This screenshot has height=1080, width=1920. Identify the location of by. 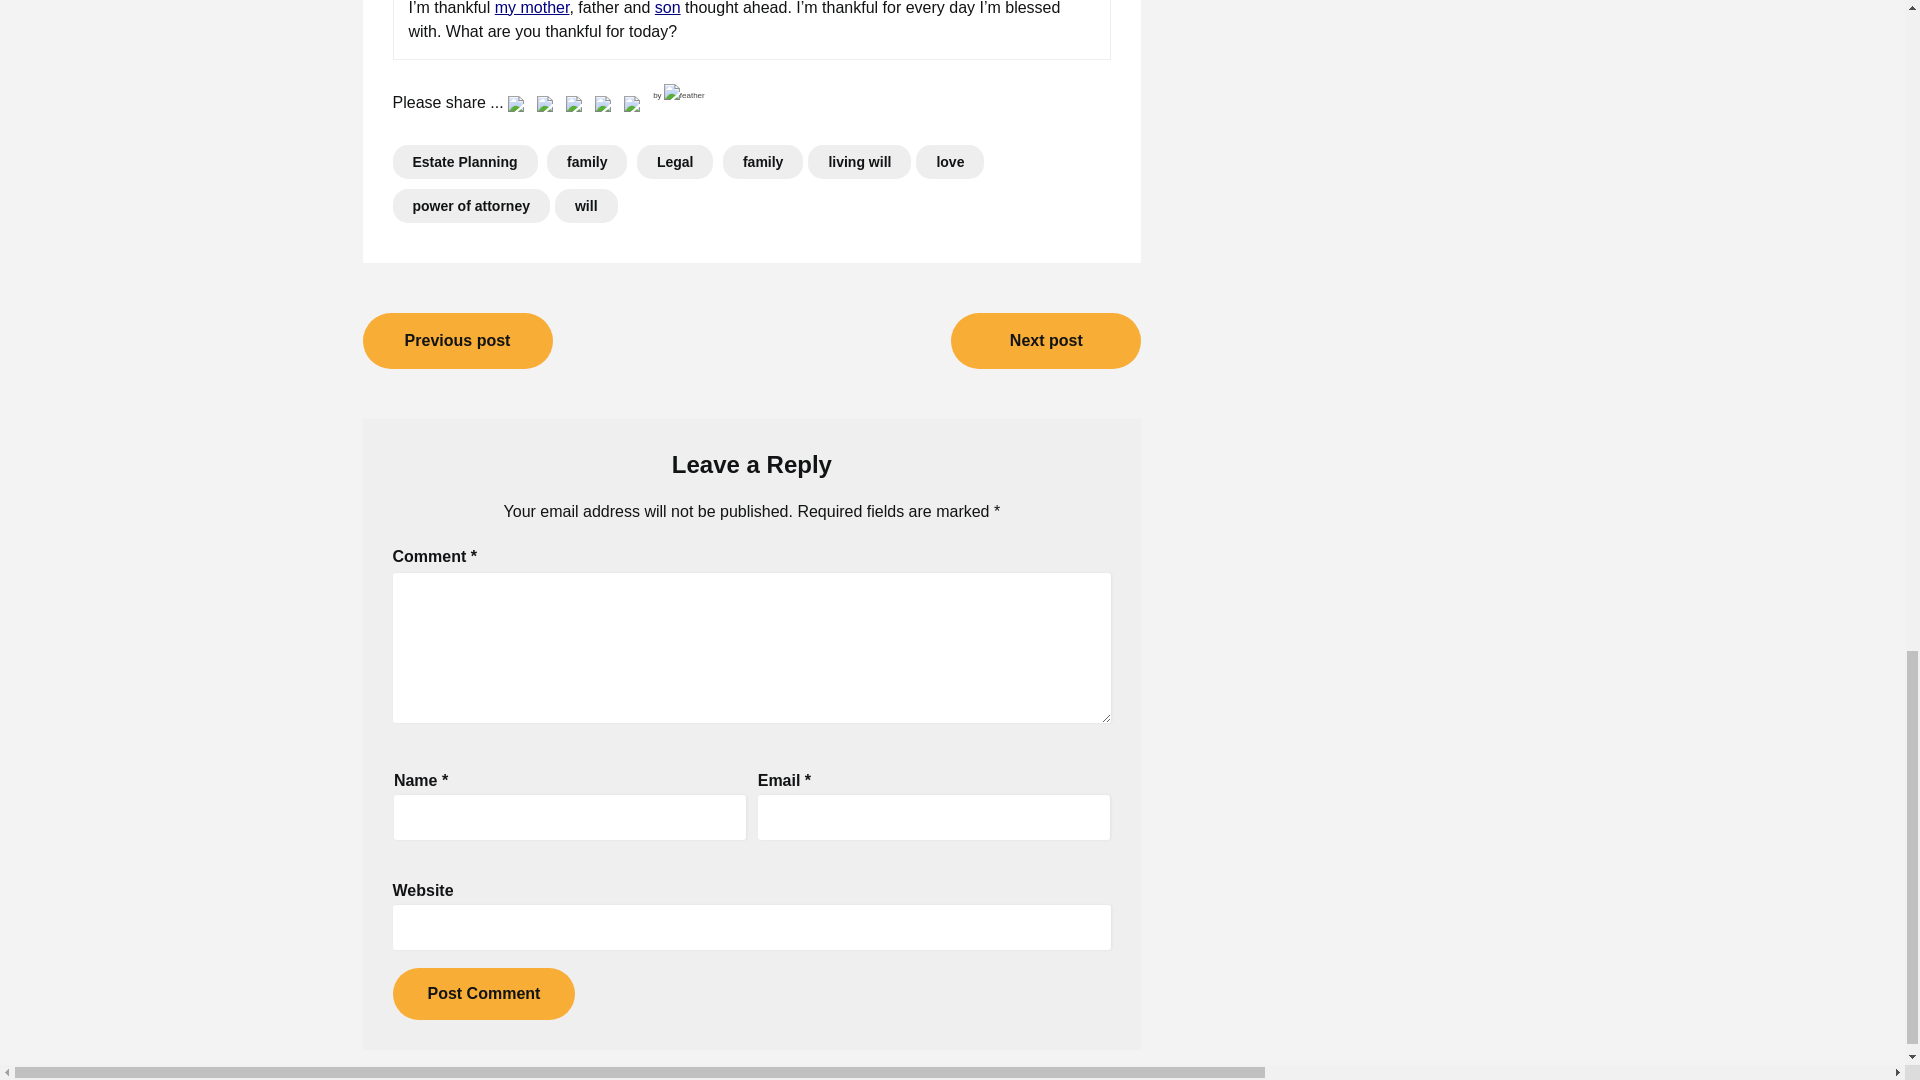
(678, 95).